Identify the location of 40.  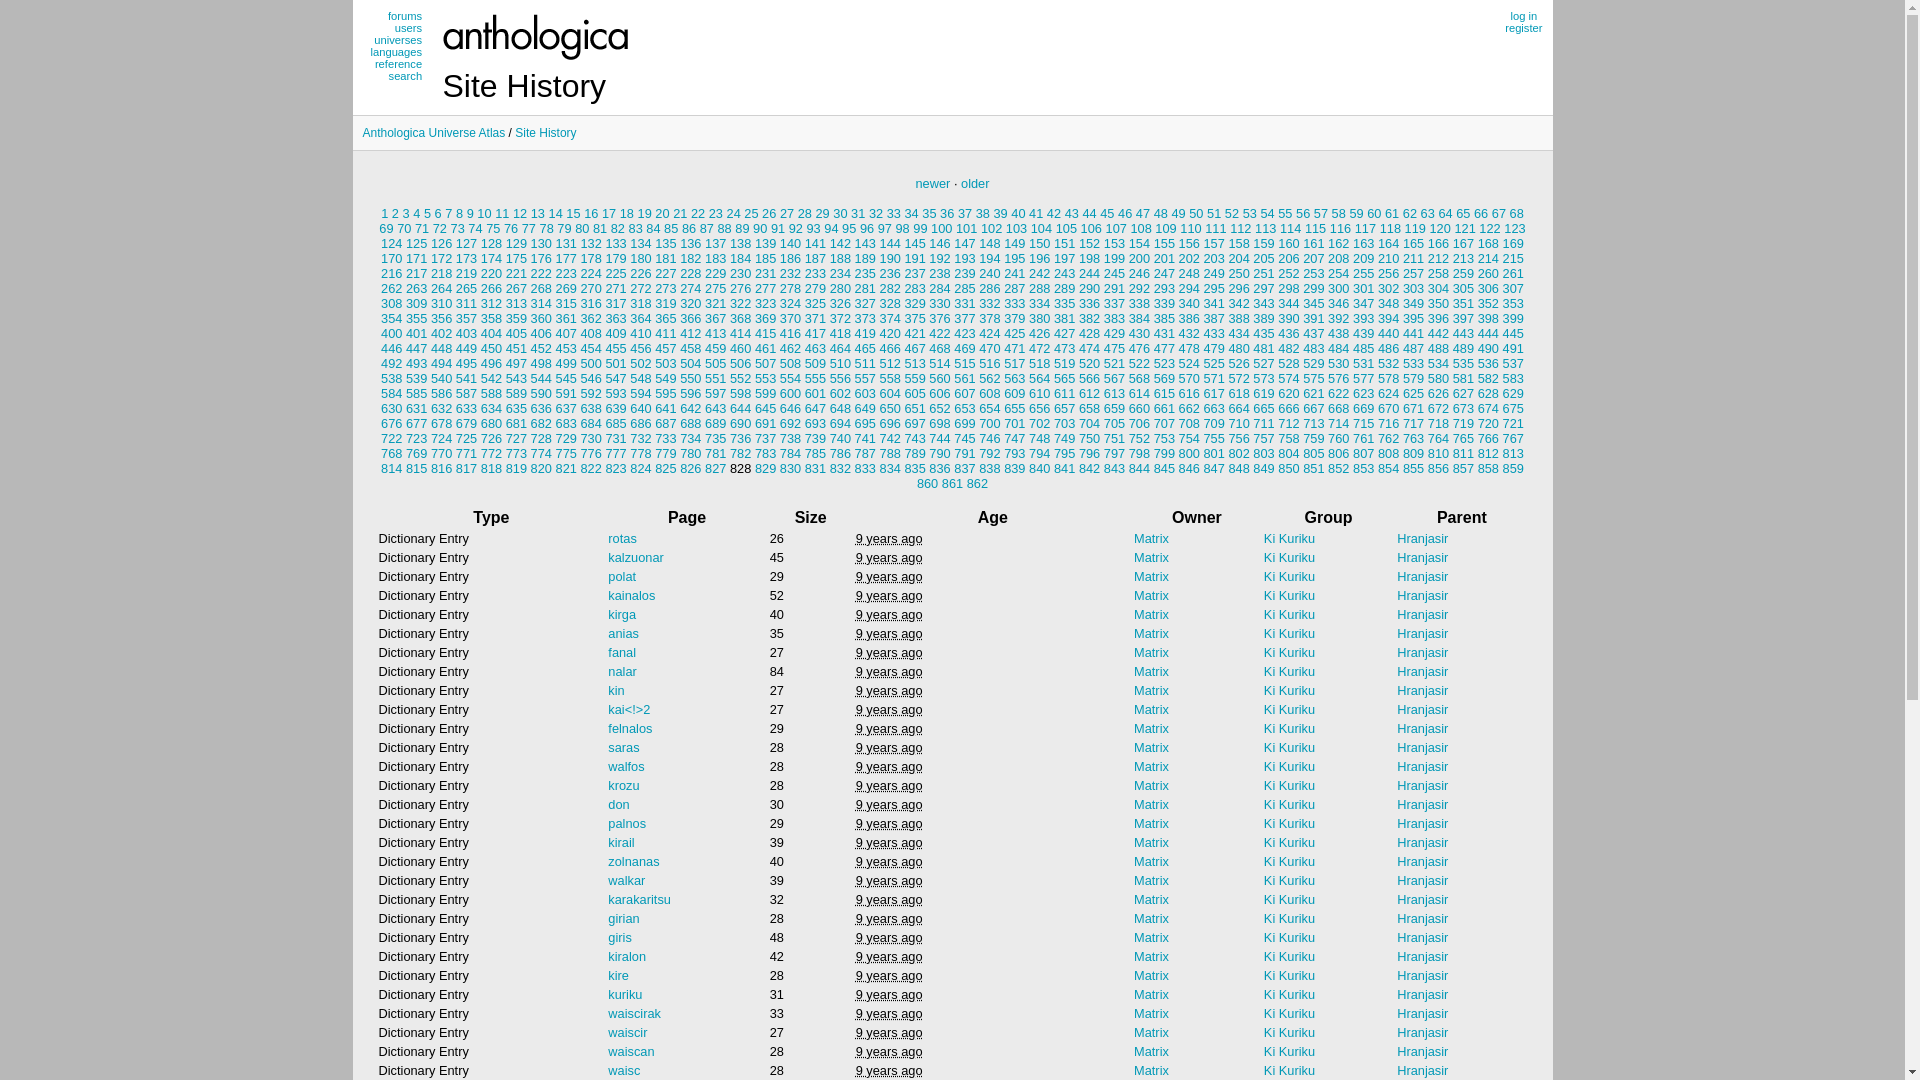
(1018, 214).